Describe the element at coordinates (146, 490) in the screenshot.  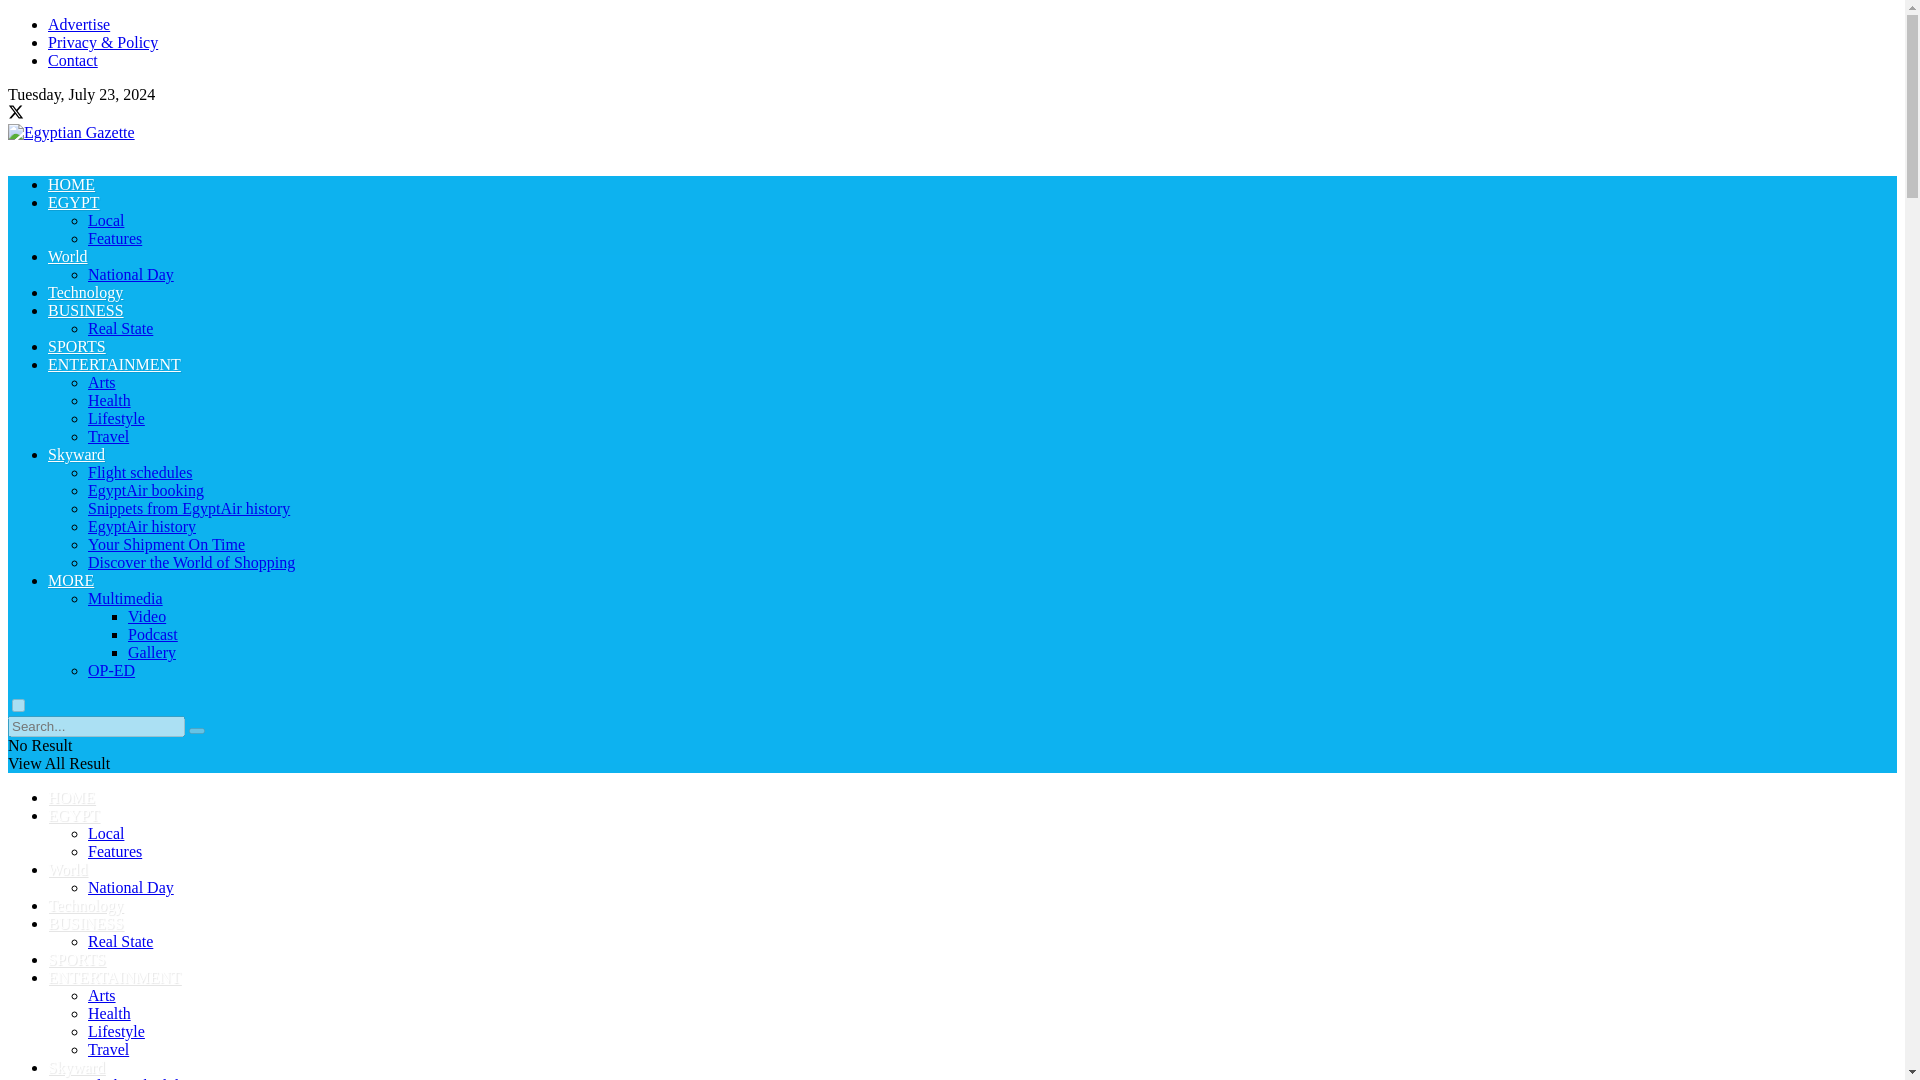
I see `EgyptAir booking` at that location.